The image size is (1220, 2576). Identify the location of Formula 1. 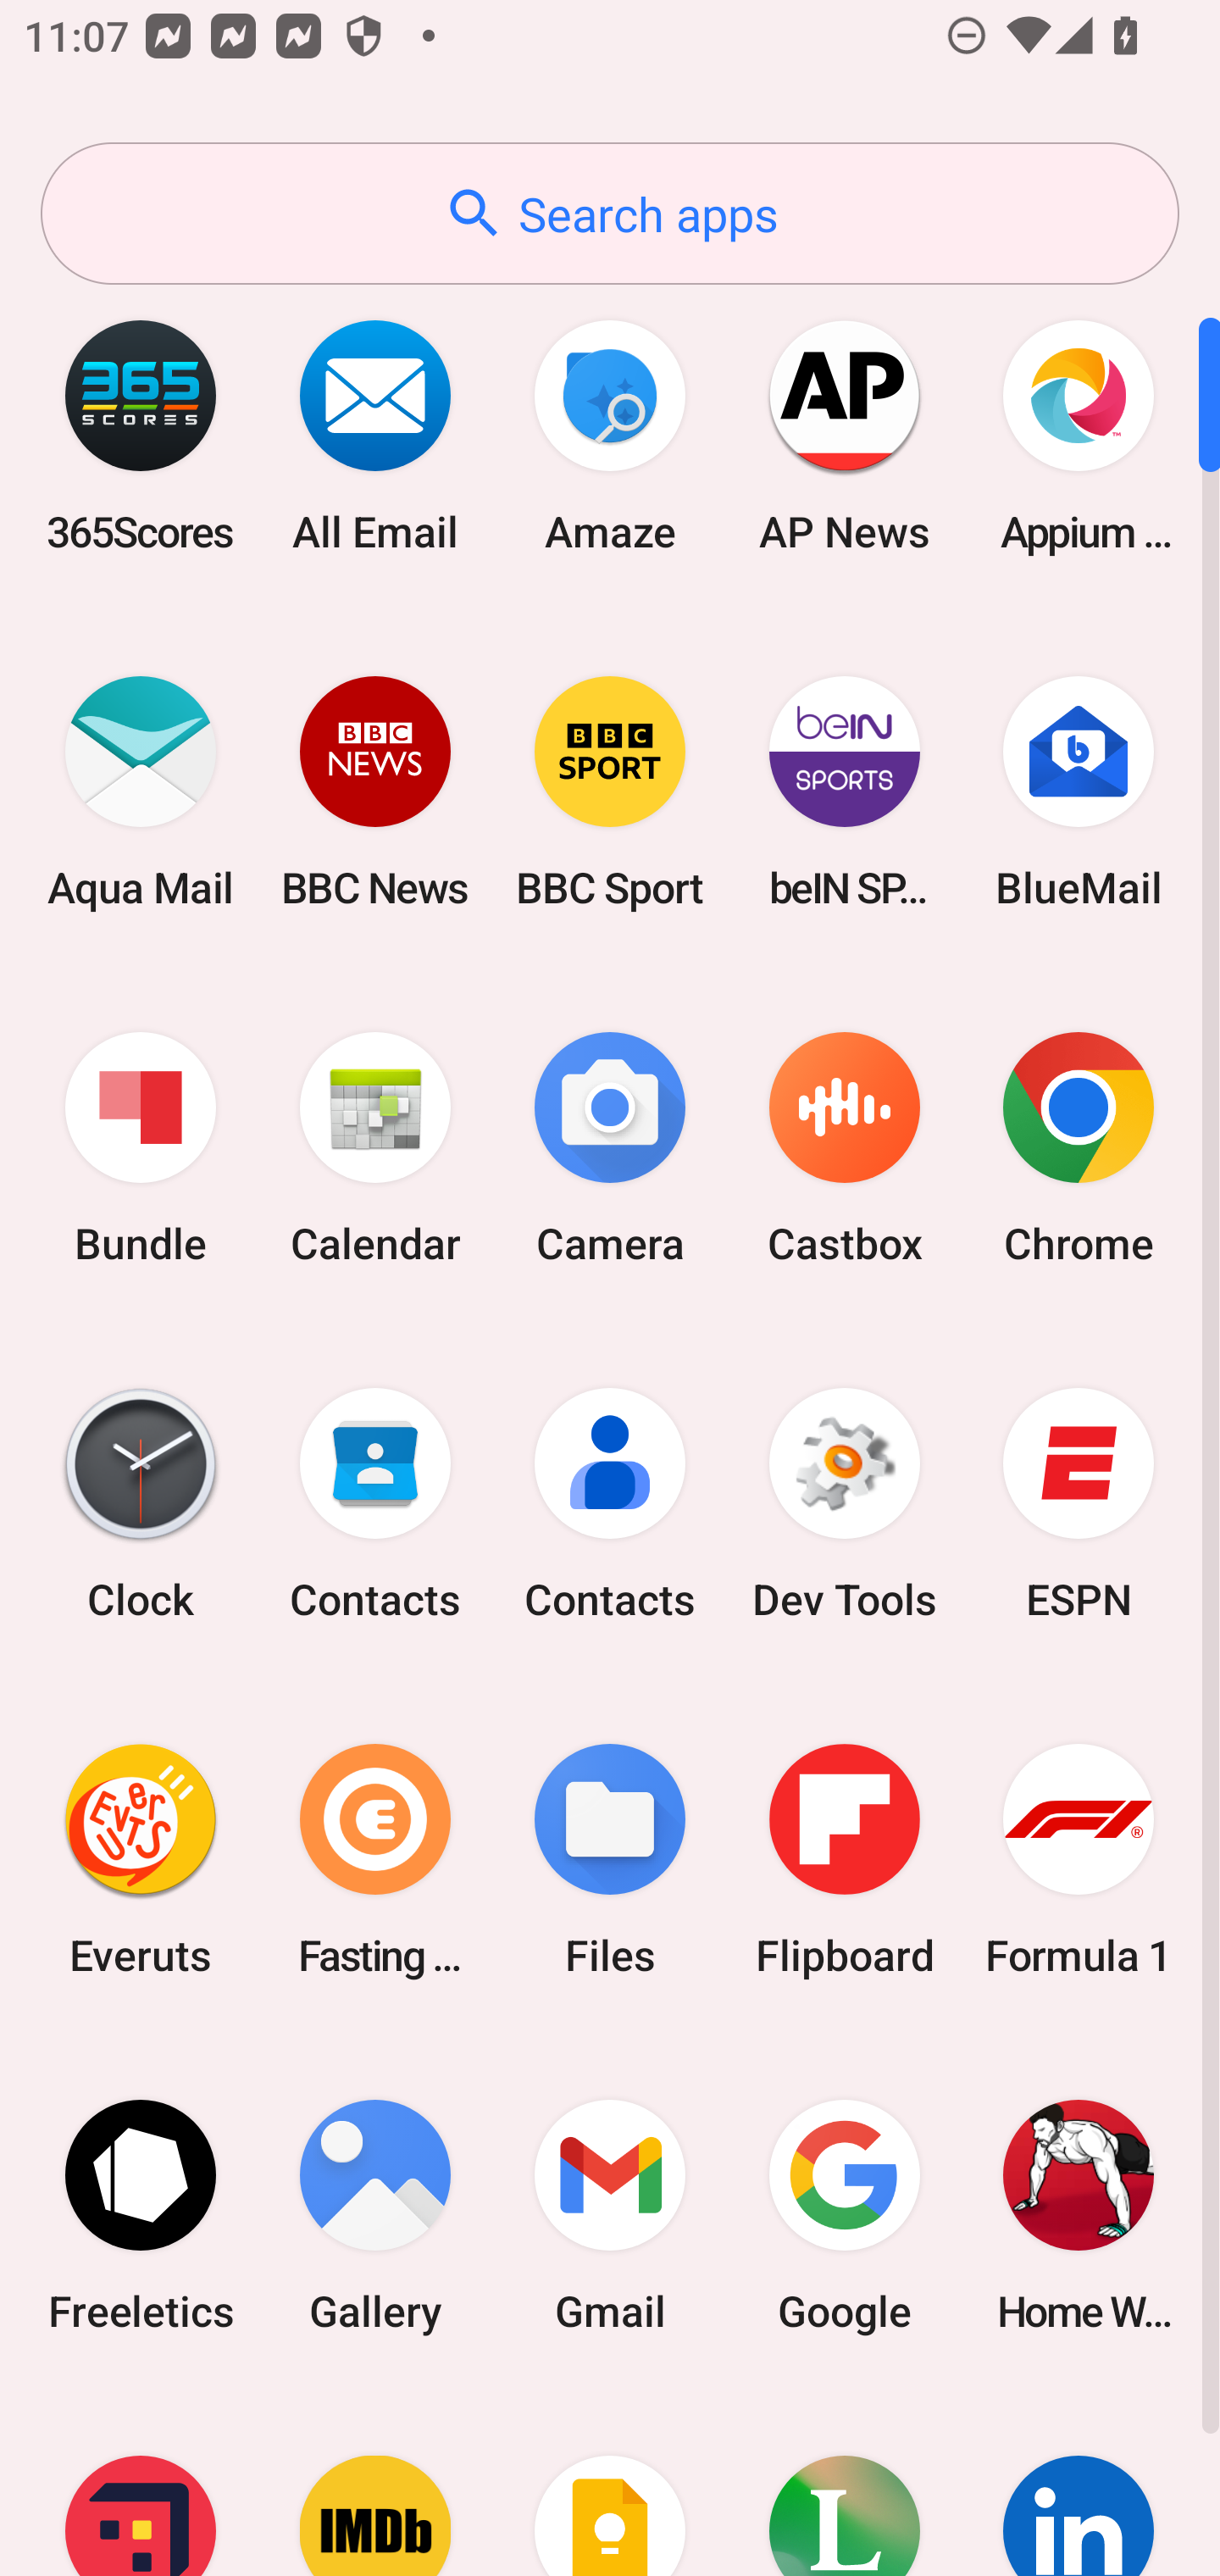
(1079, 1859).